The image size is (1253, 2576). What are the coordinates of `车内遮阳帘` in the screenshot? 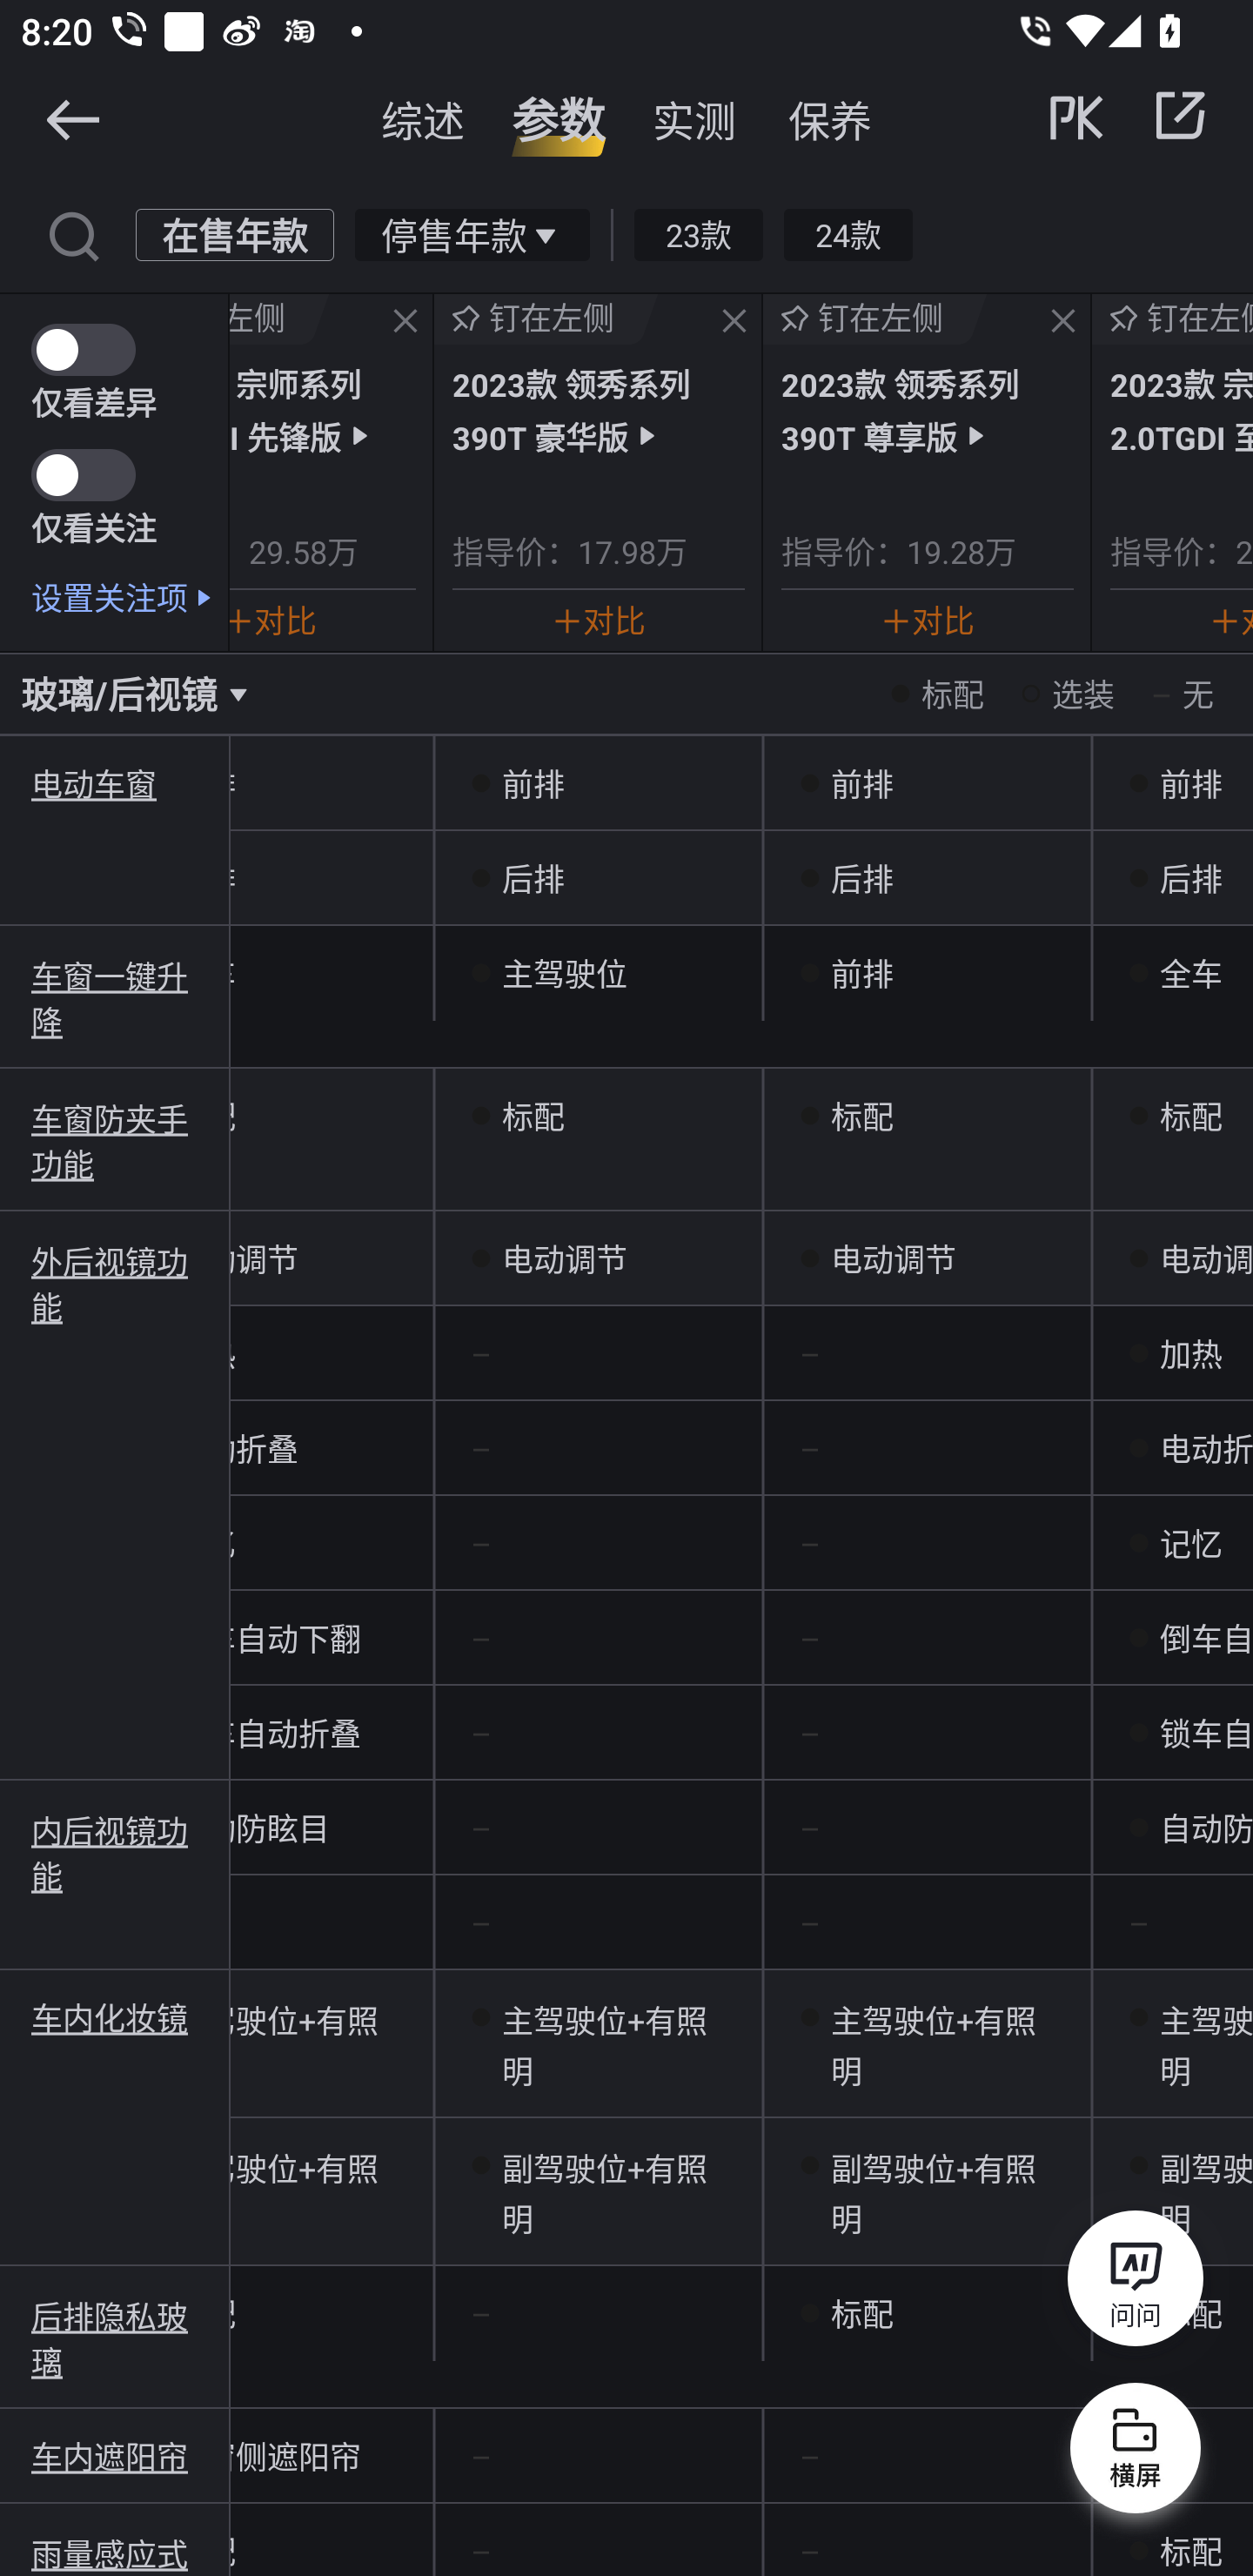 It's located at (115, 2456).